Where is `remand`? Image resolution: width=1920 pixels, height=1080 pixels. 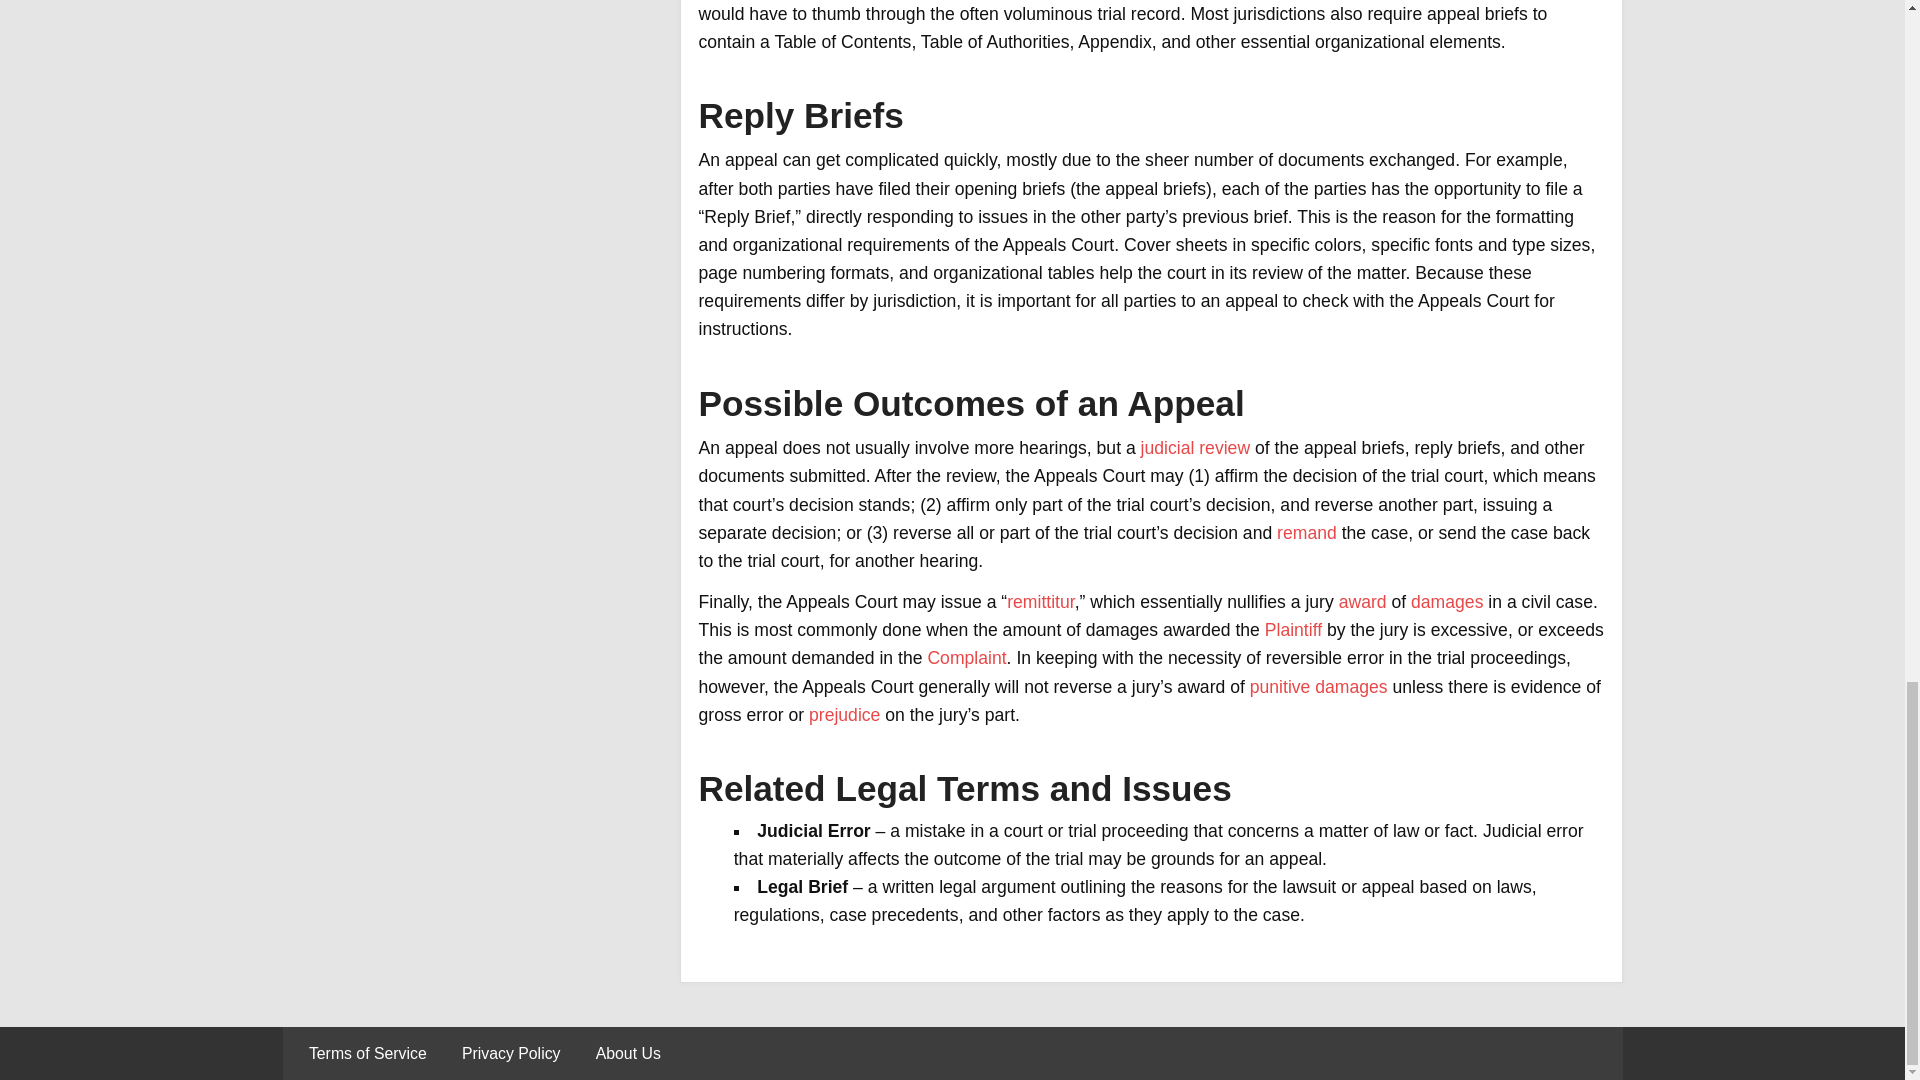 remand is located at coordinates (1306, 532).